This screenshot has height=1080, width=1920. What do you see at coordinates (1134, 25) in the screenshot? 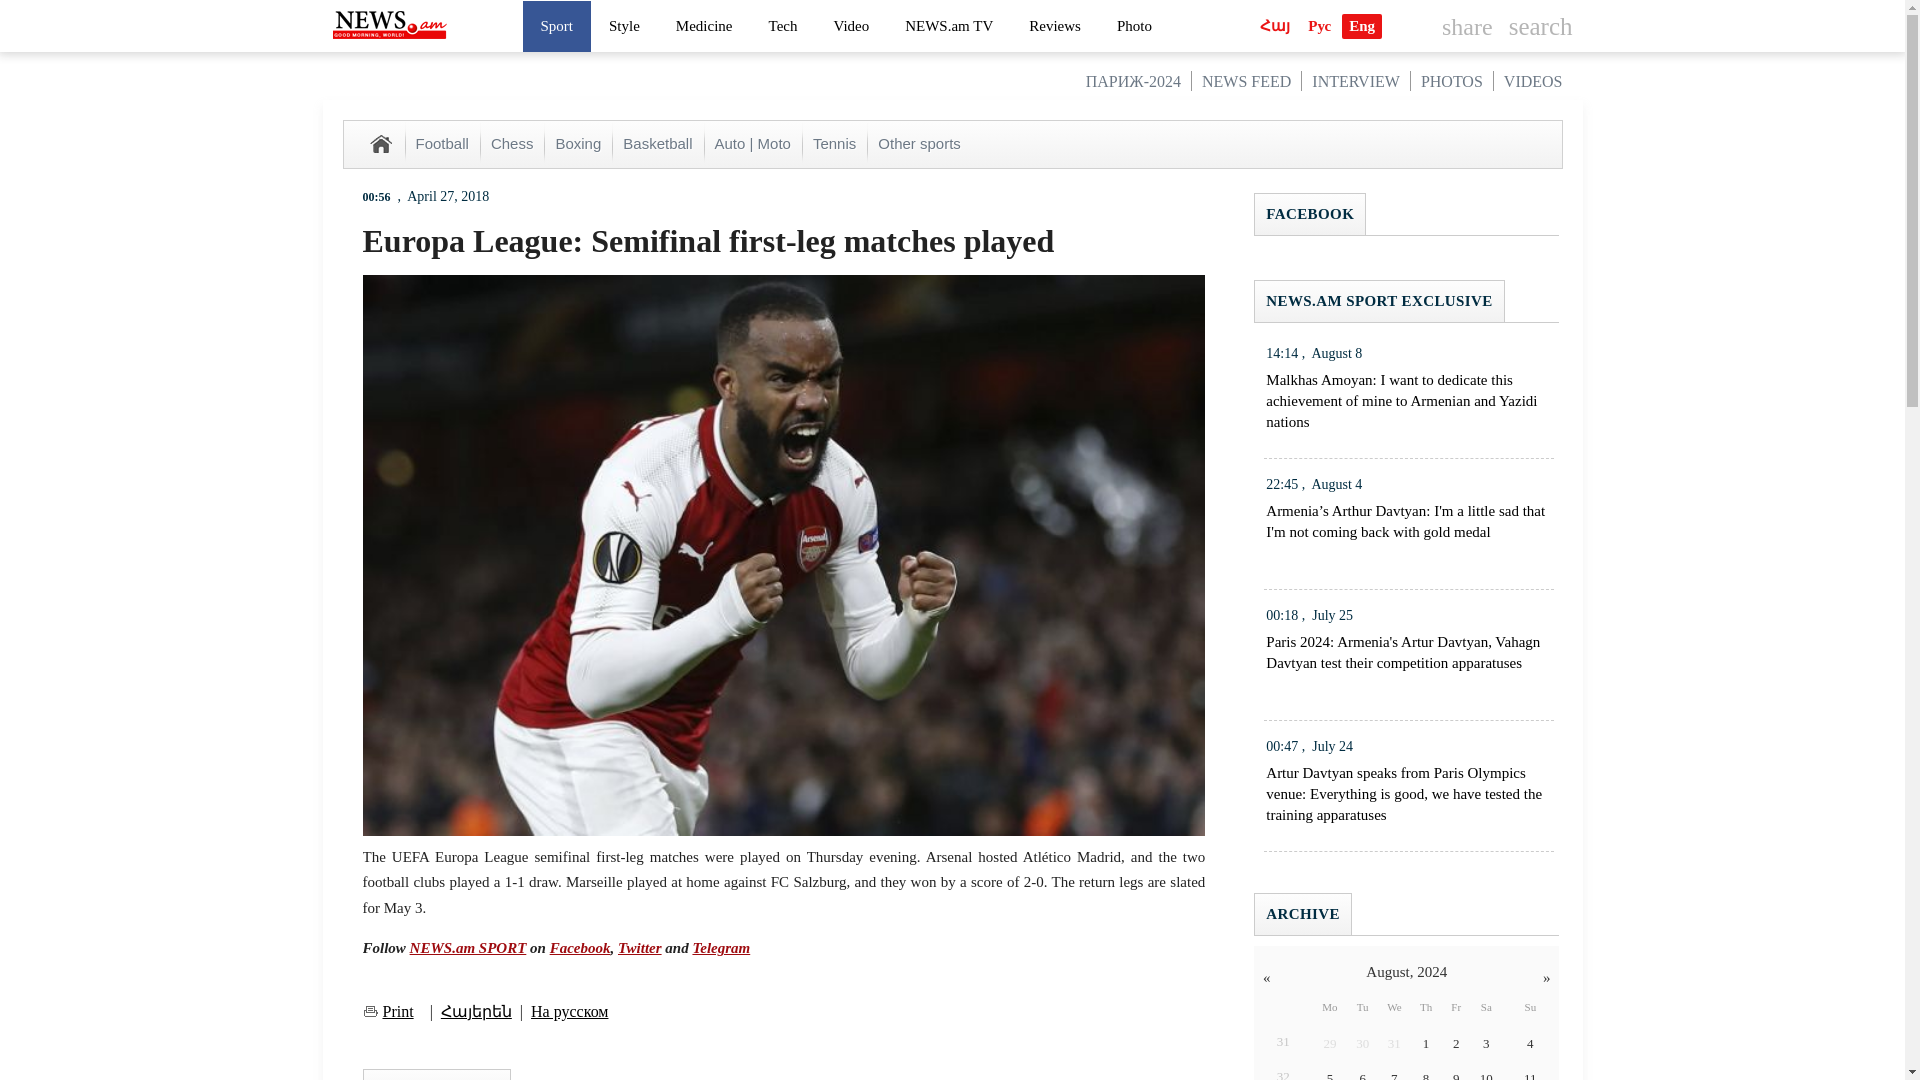
I see `Photo` at bounding box center [1134, 25].